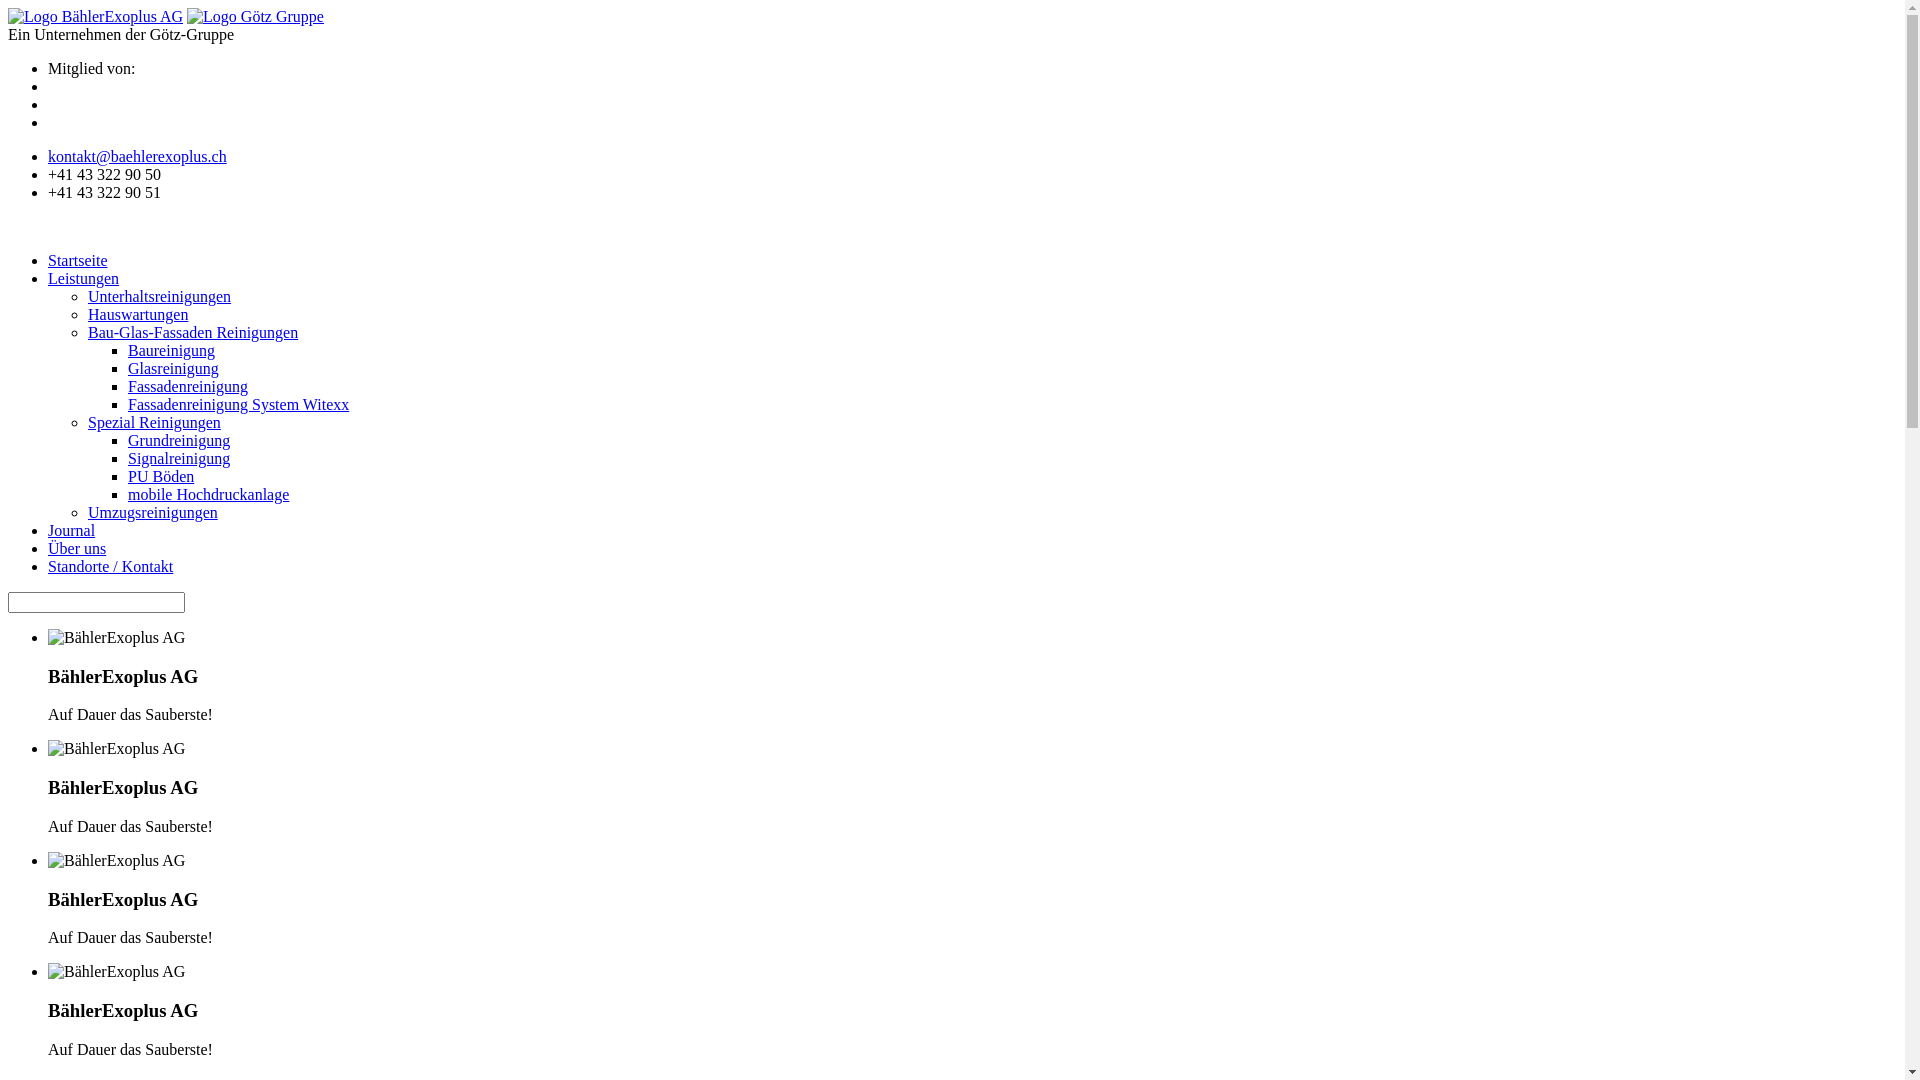 This screenshot has width=1920, height=1080. Describe the element at coordinates (153, 512) in the screenshot. I see `Umzugsreinigungen` at that location.